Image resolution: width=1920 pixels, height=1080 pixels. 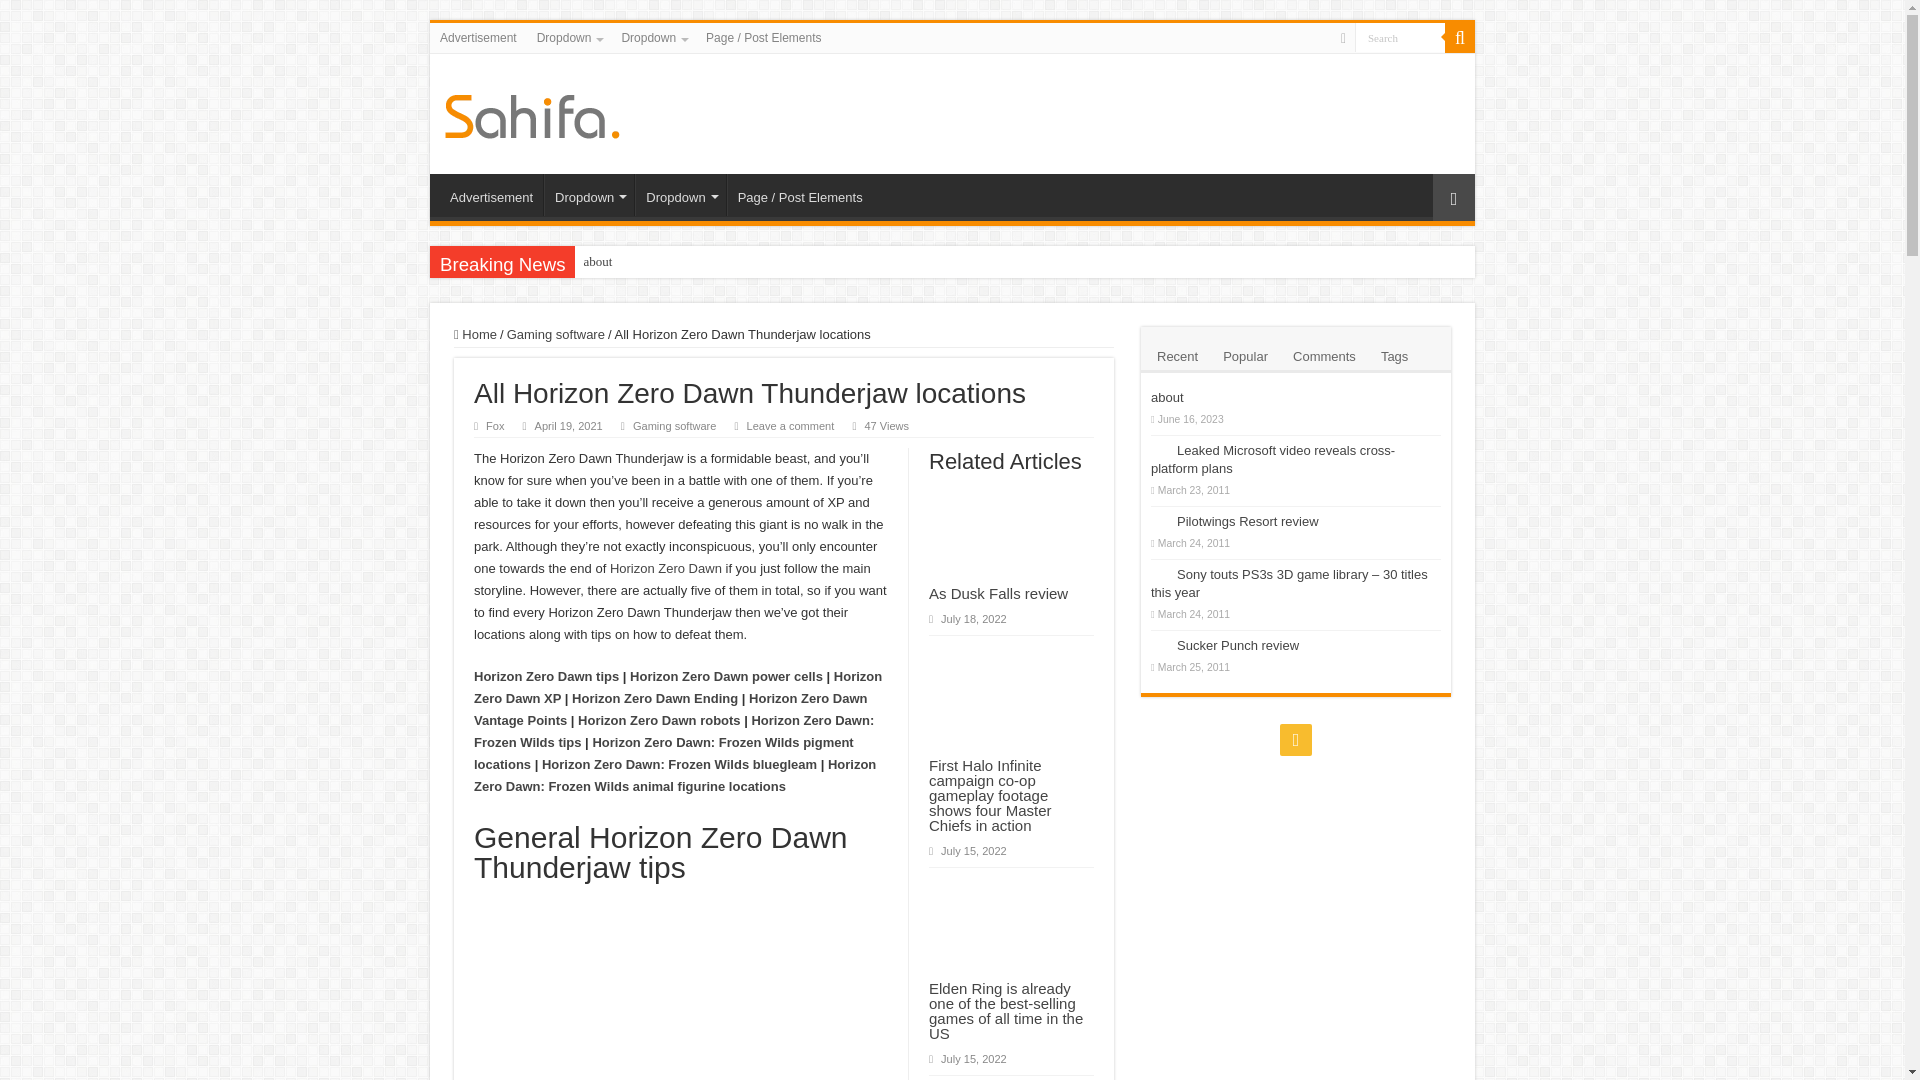 I want to click on Random Article, so click(x=1453, y=197).